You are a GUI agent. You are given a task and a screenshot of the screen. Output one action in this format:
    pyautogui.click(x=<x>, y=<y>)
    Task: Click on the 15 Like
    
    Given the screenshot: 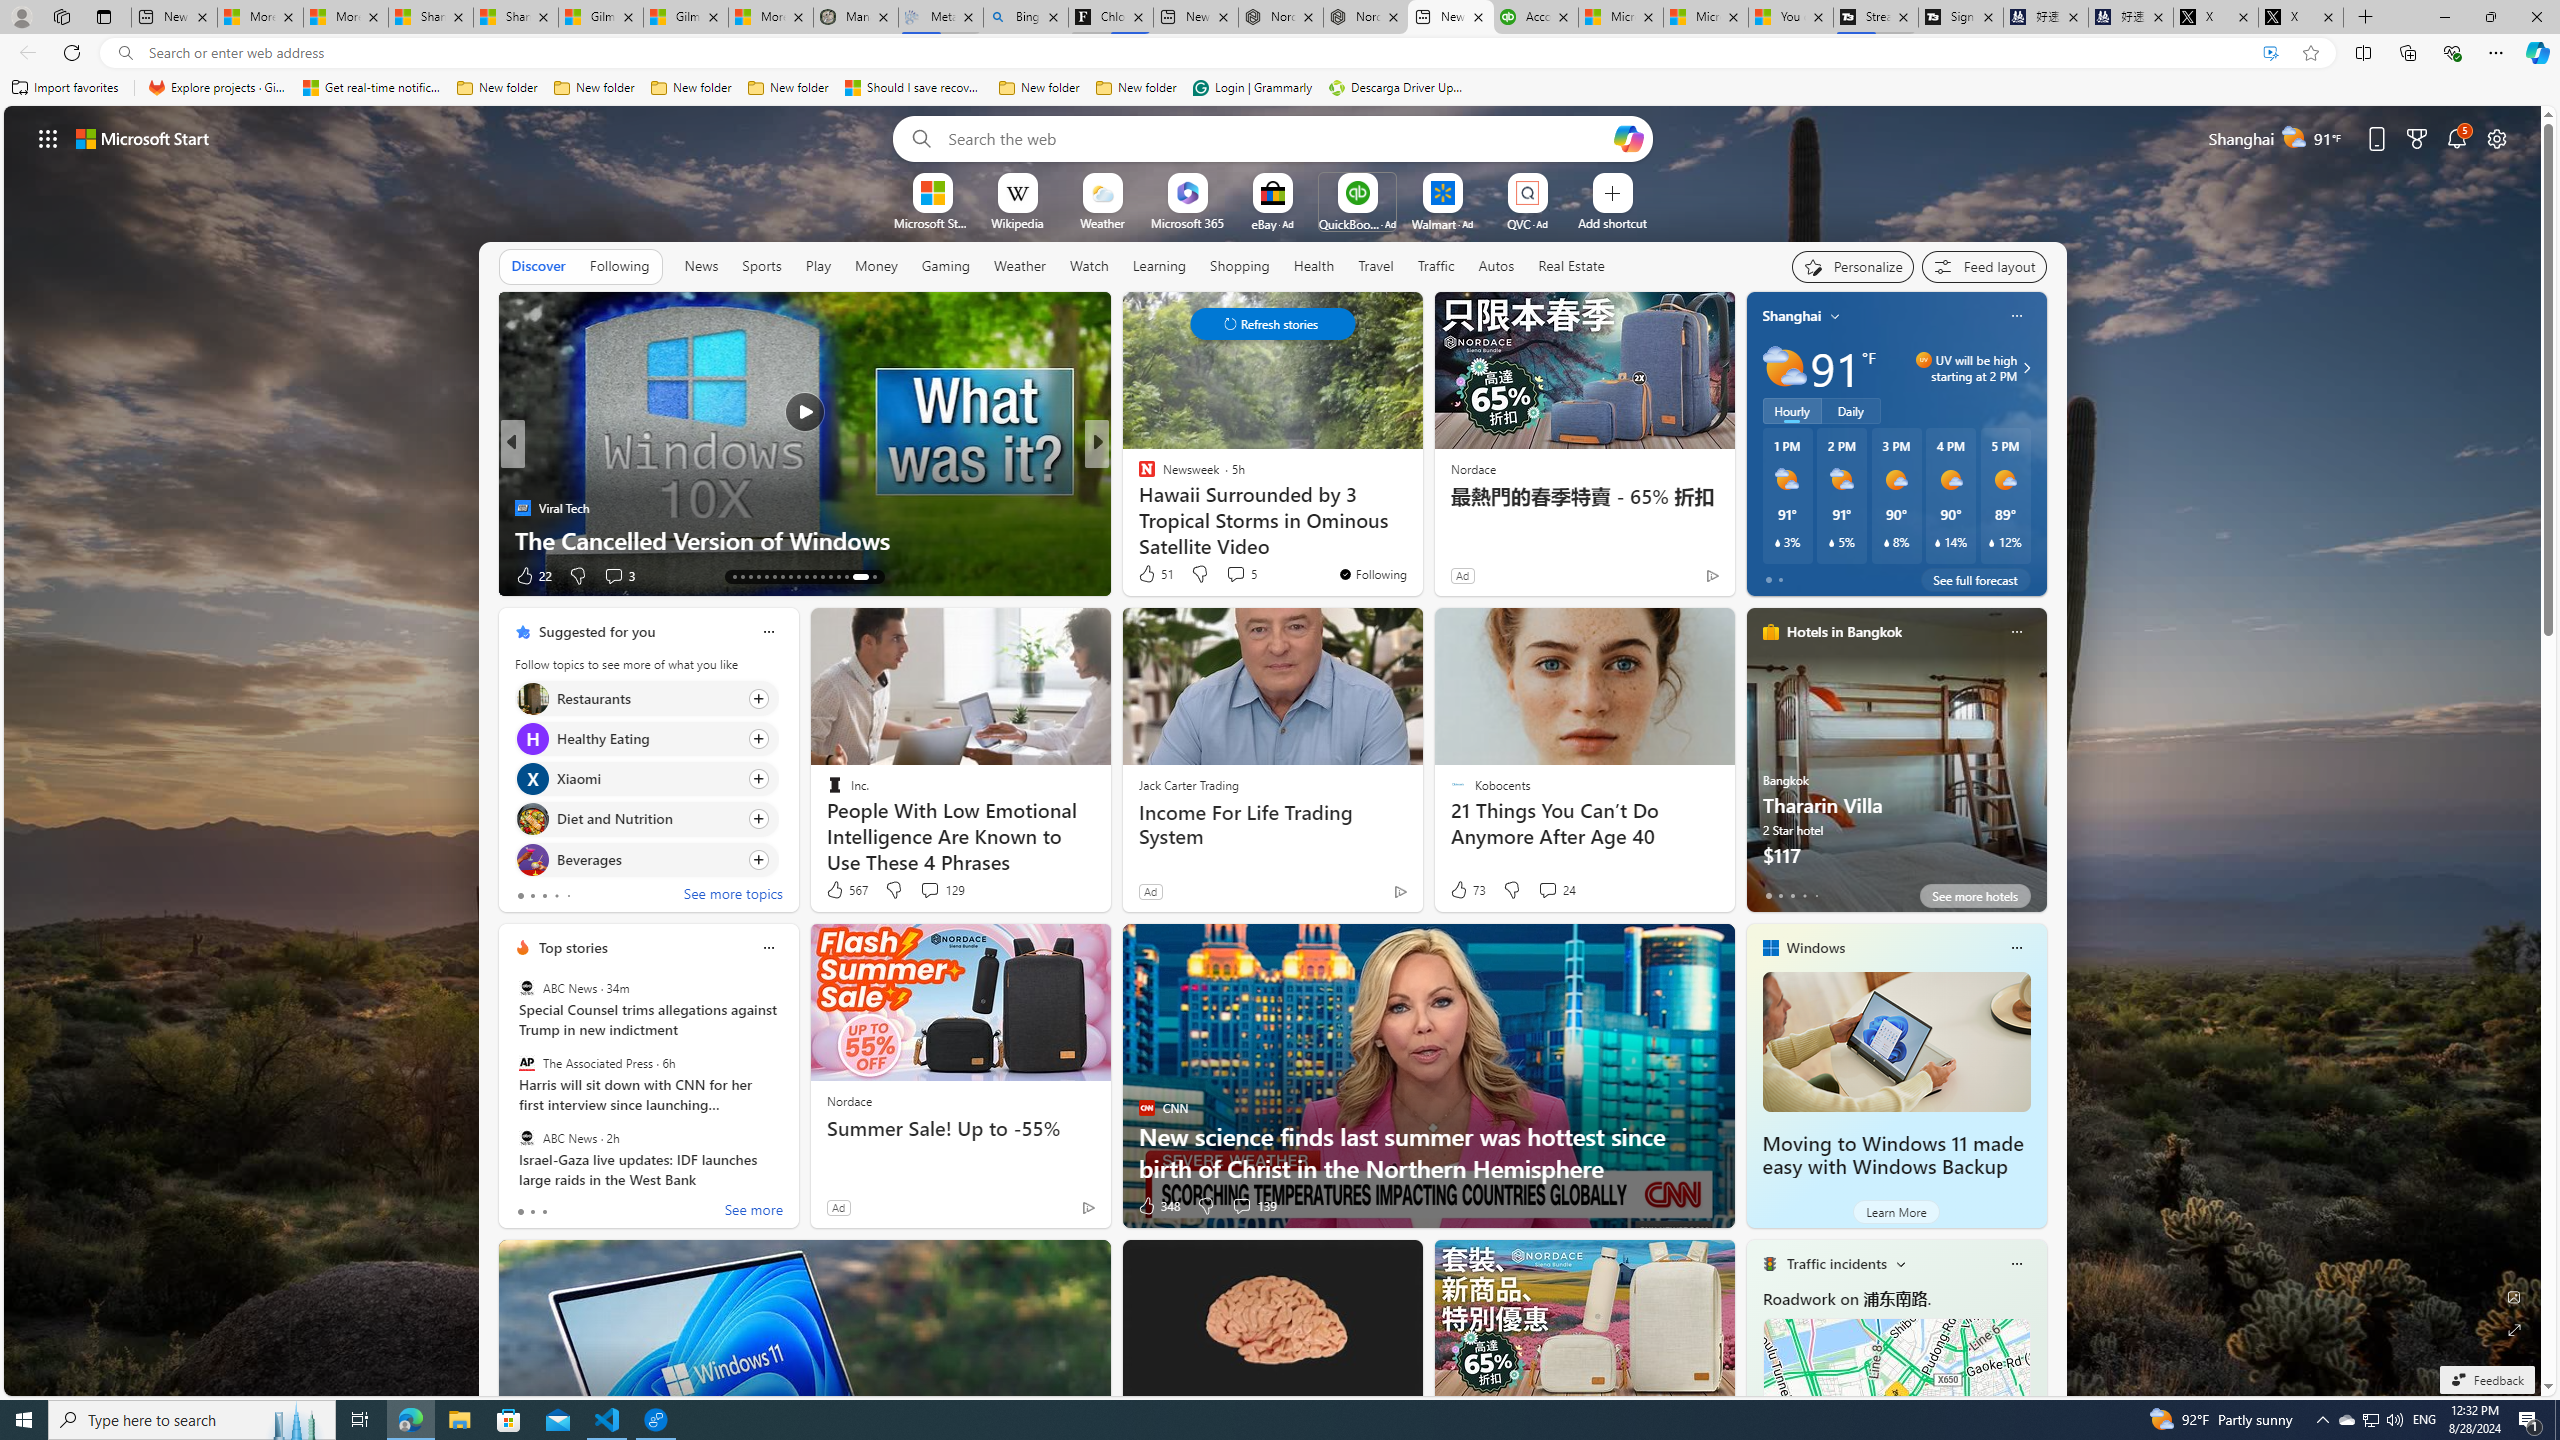 What is the action you would take?
    pyautogui.click(x=1148, y=576)
    